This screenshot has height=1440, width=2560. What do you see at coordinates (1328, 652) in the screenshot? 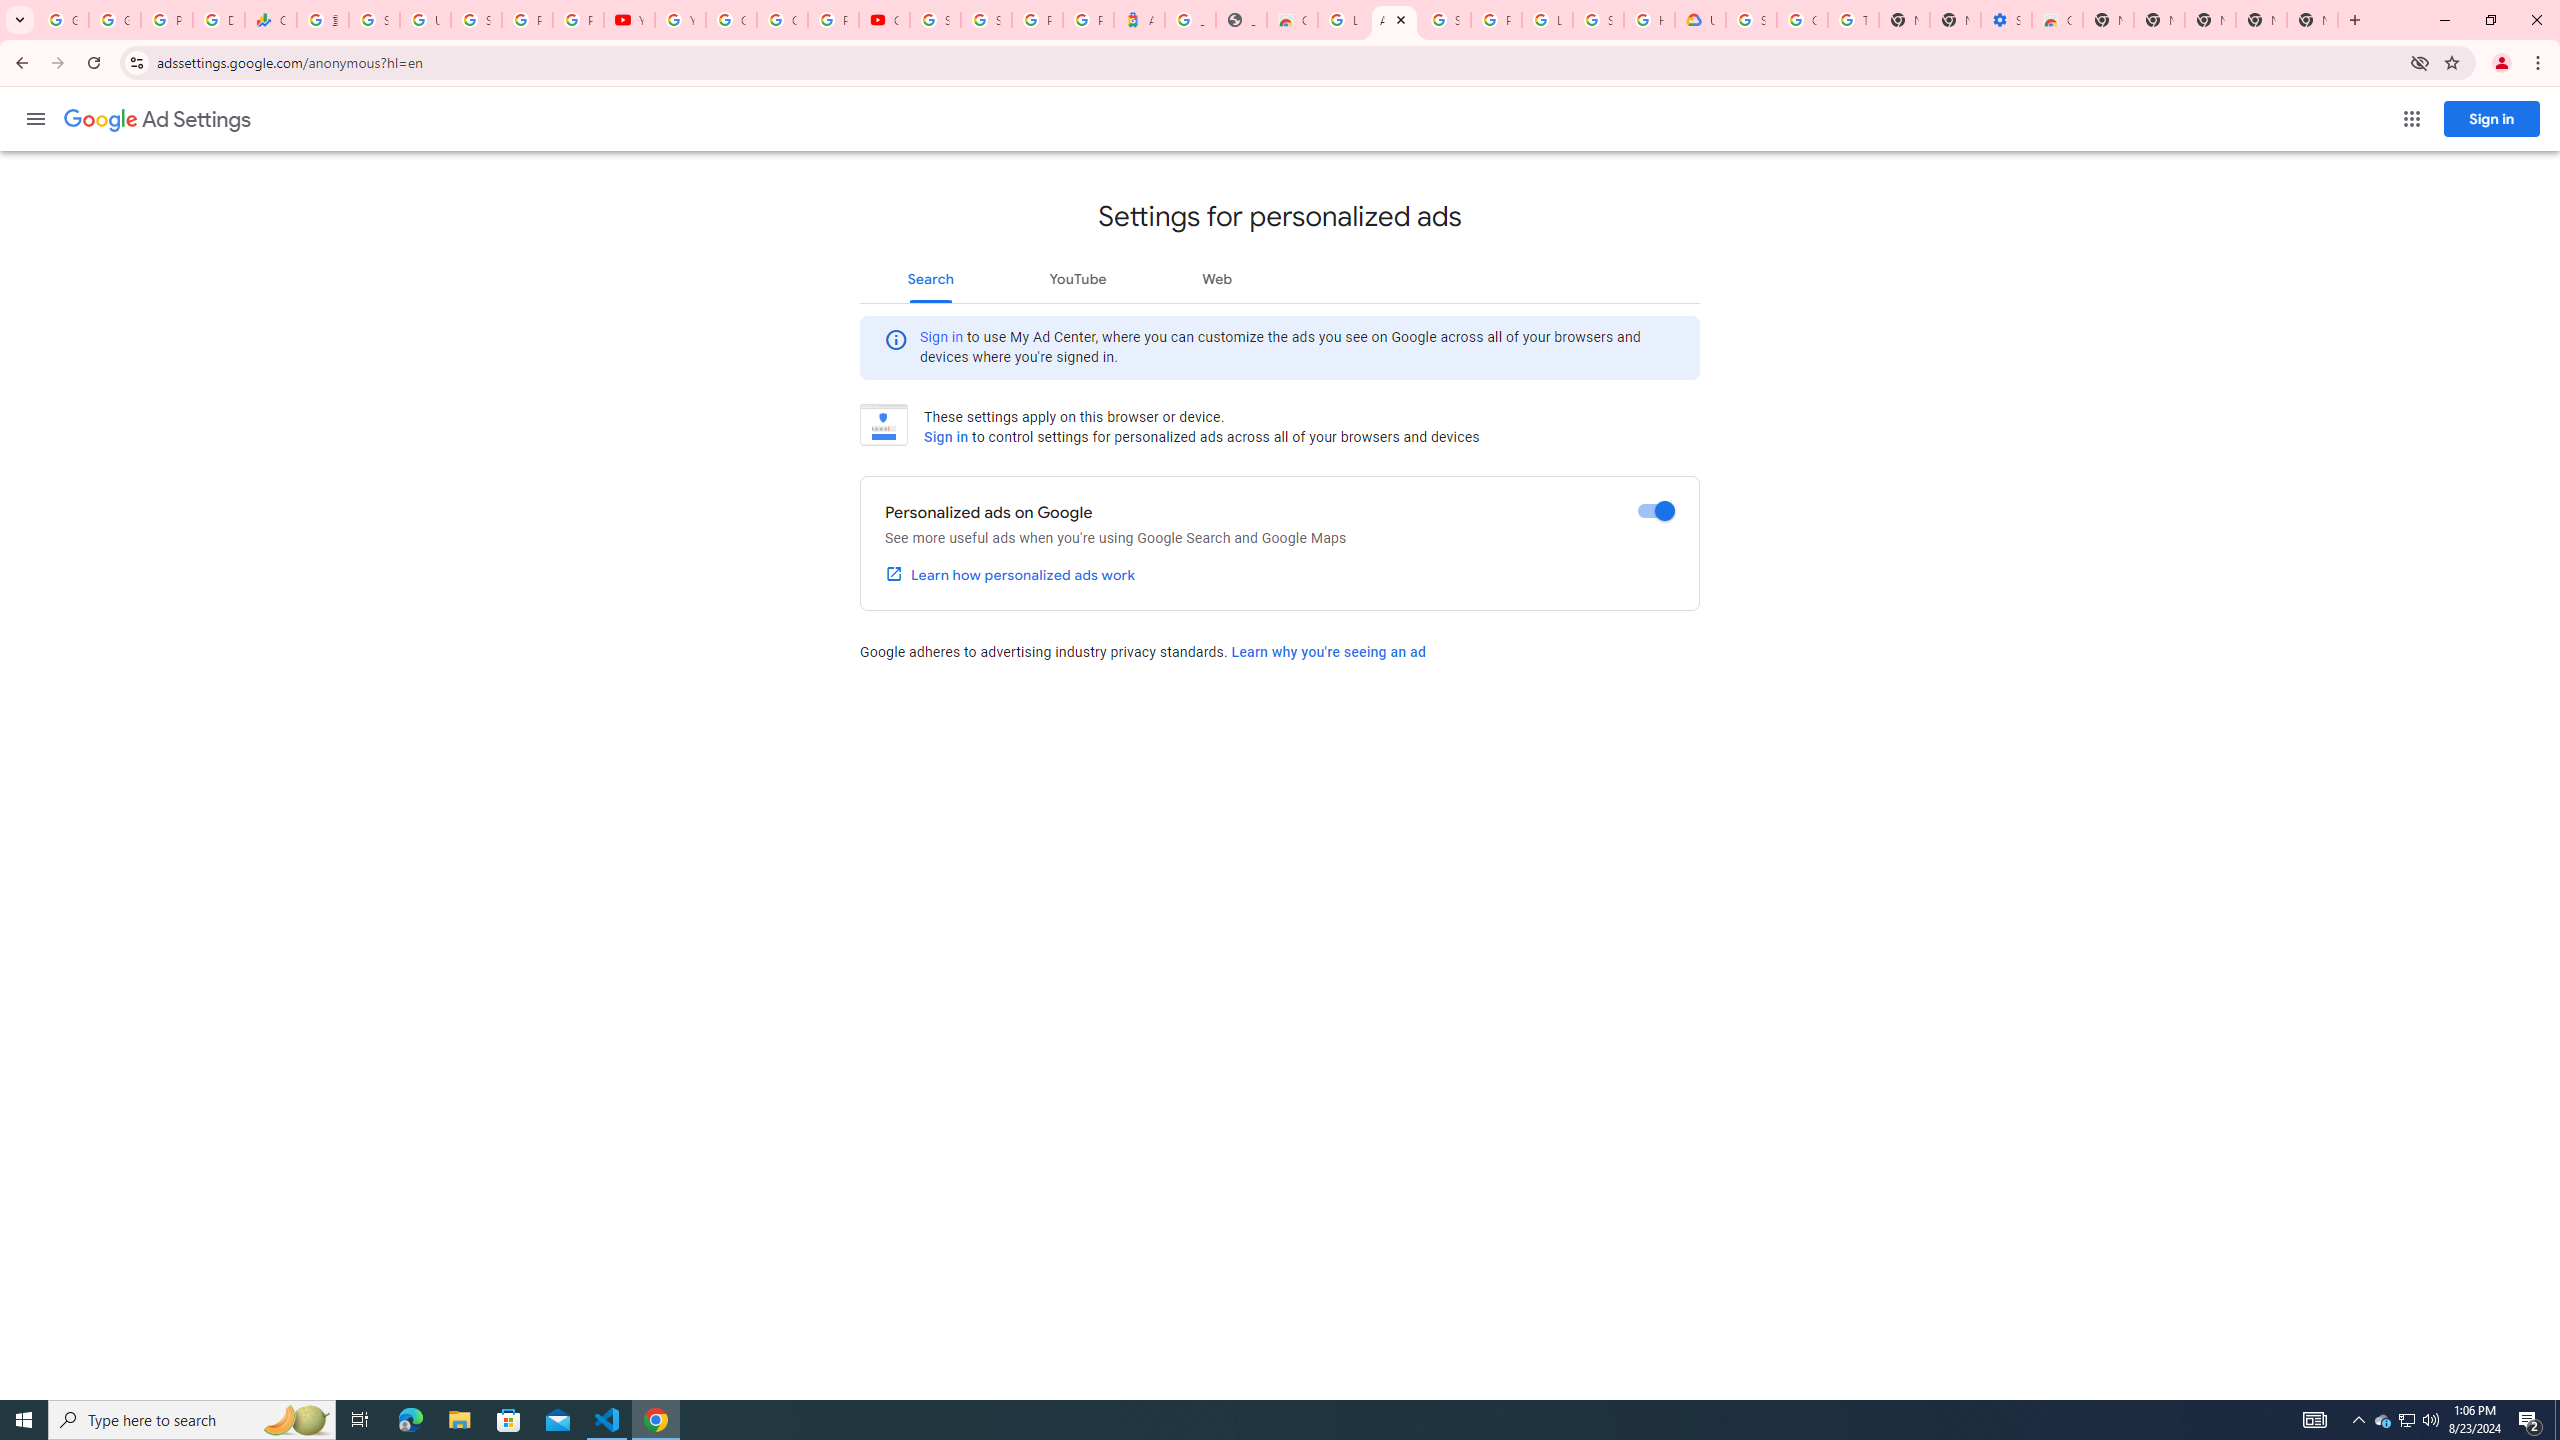
I see `Learn why you're seeing an ad` at bounding box center [1328, 652].